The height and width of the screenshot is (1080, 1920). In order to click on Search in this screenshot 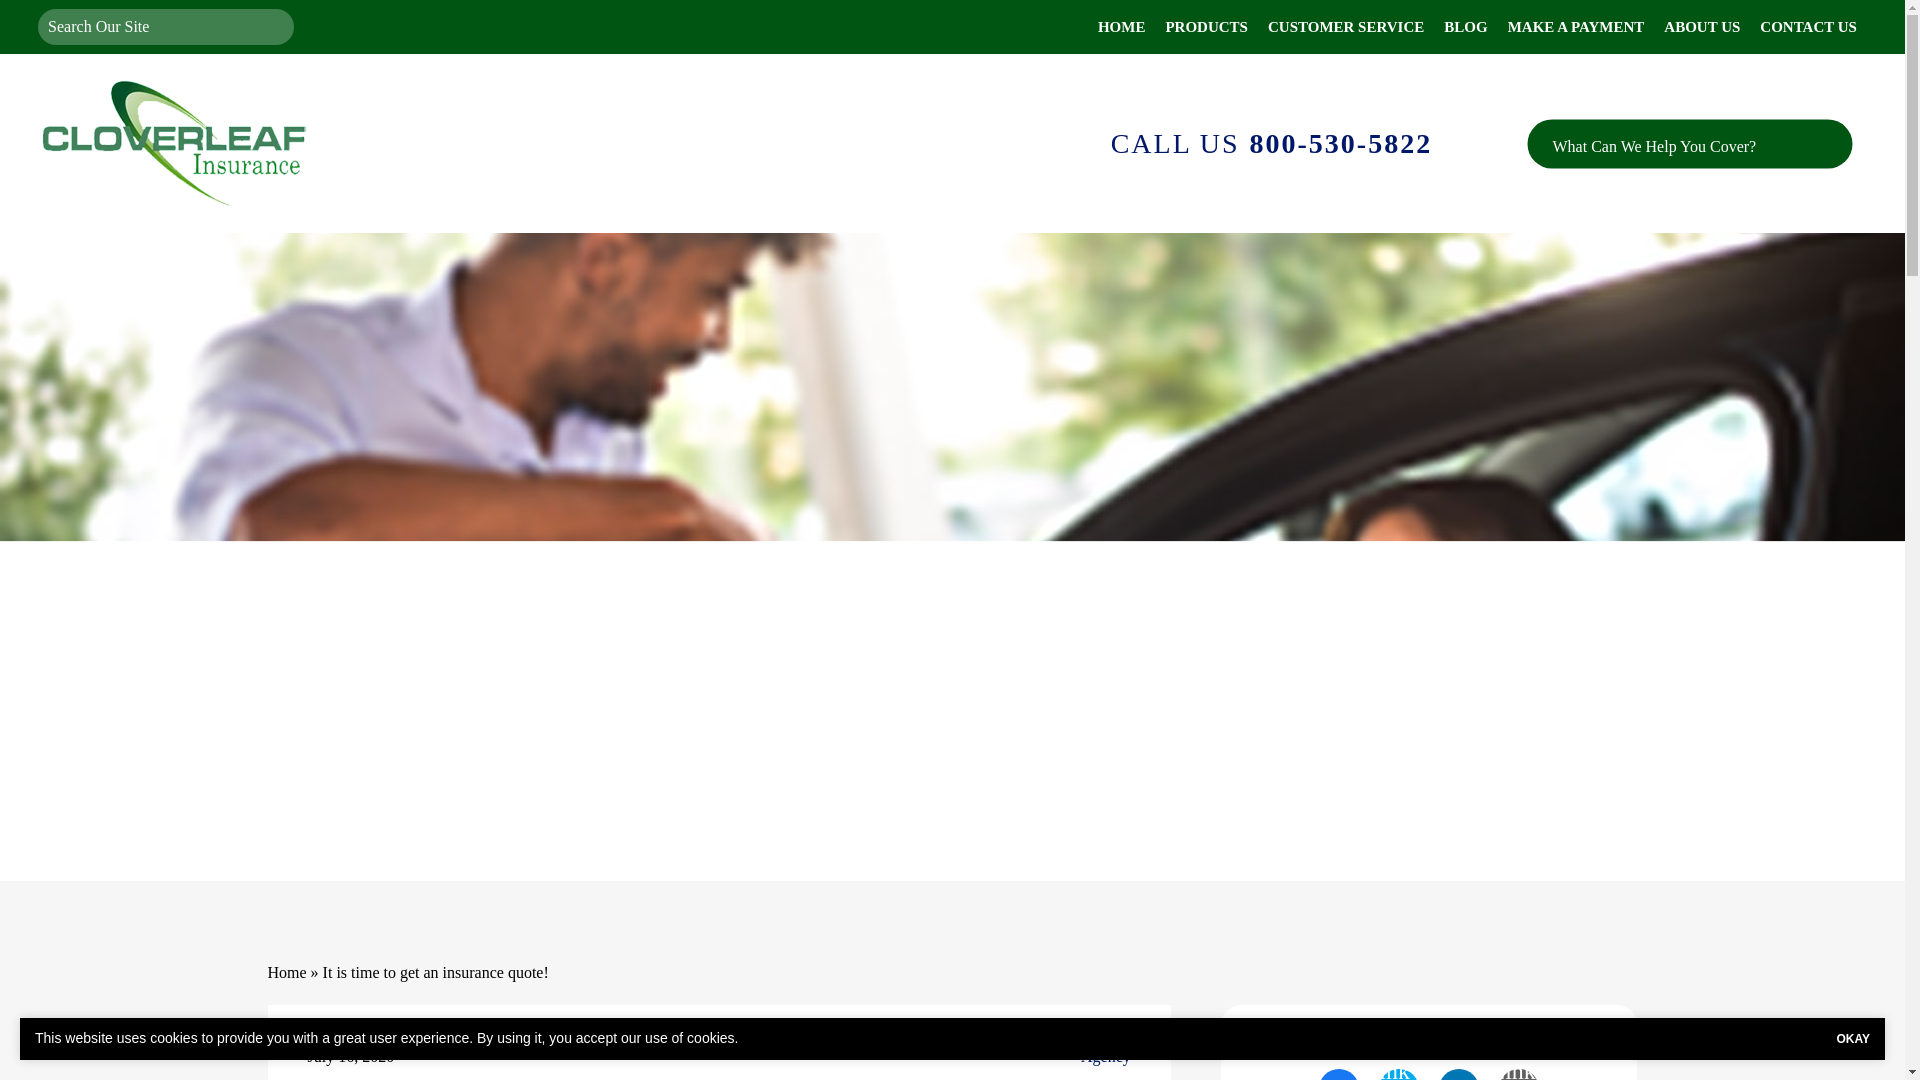, I will do `click(271, 26)`.